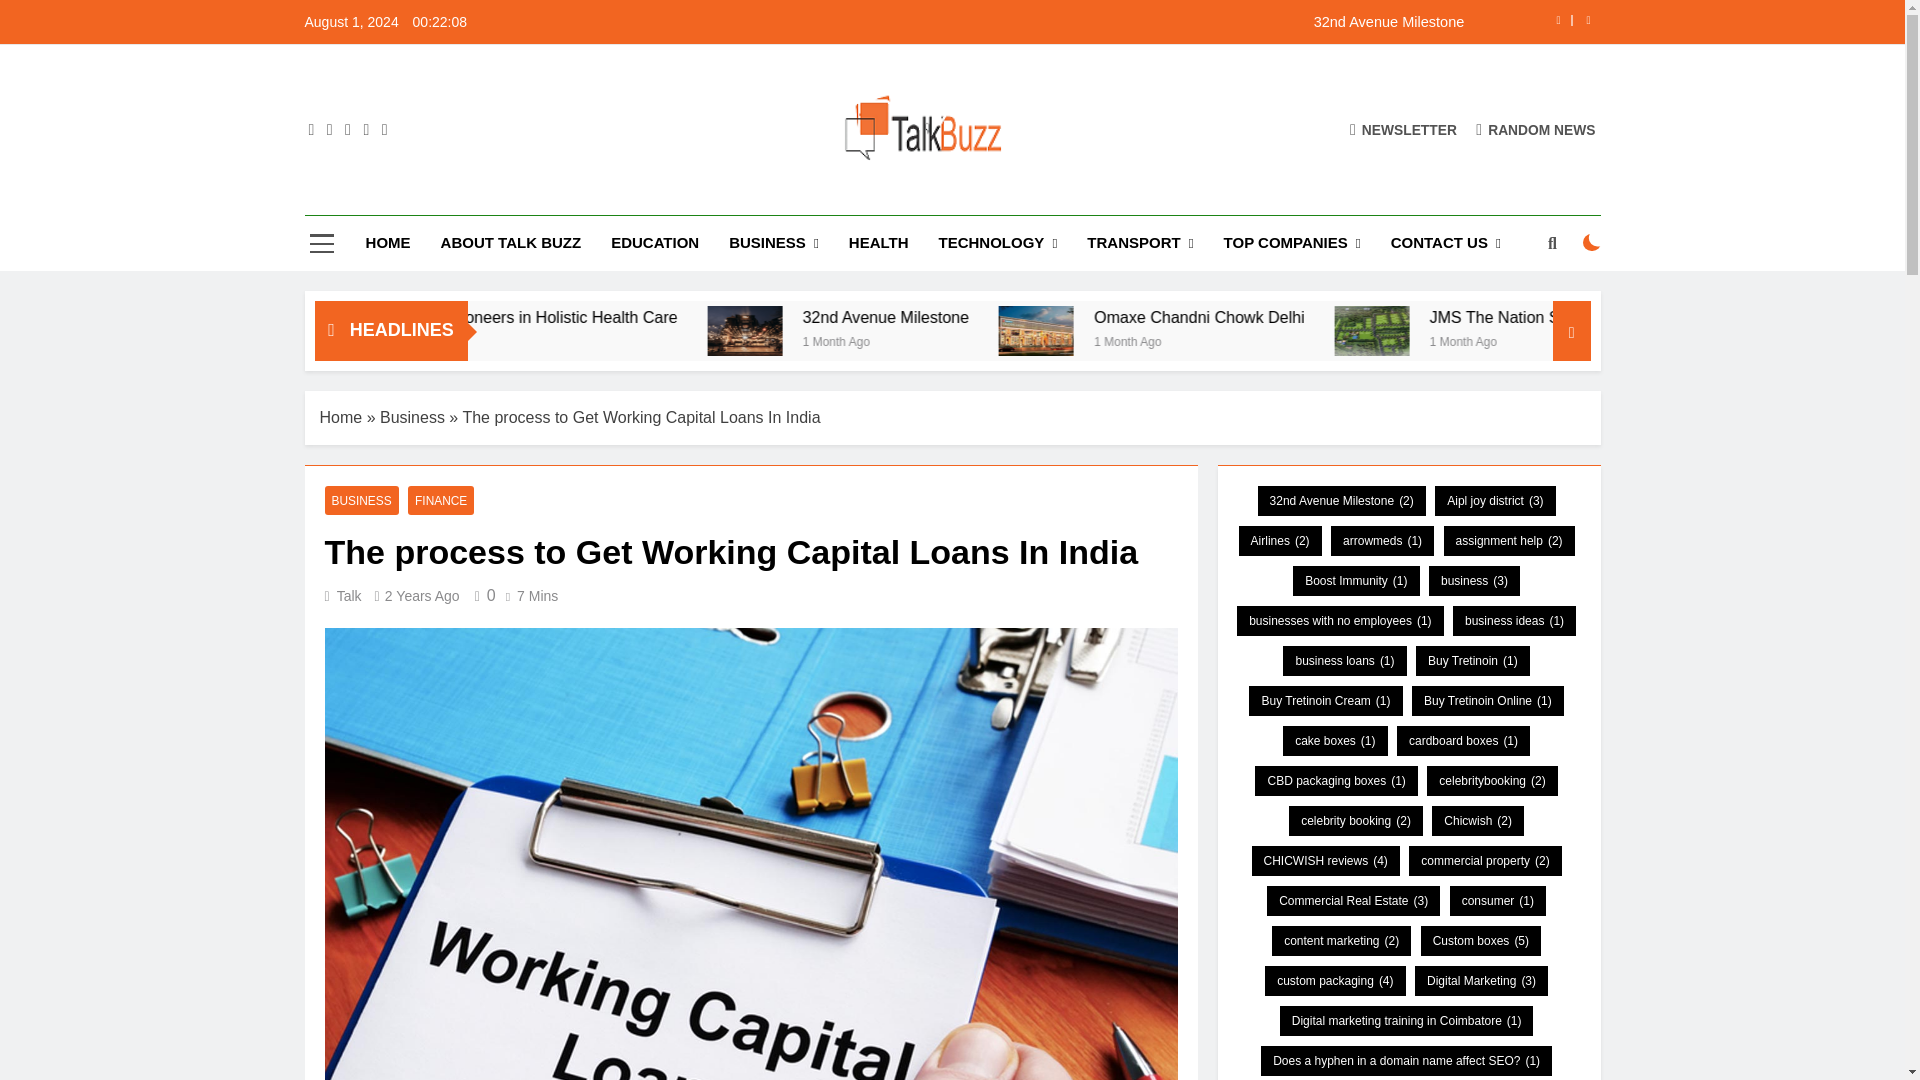 The height and width of the screenshot is (1080, 1920). What do you see at coordinates (664, 196) in the screenshot?
I see `Talk Buzz` at bounding box center [664, 196].